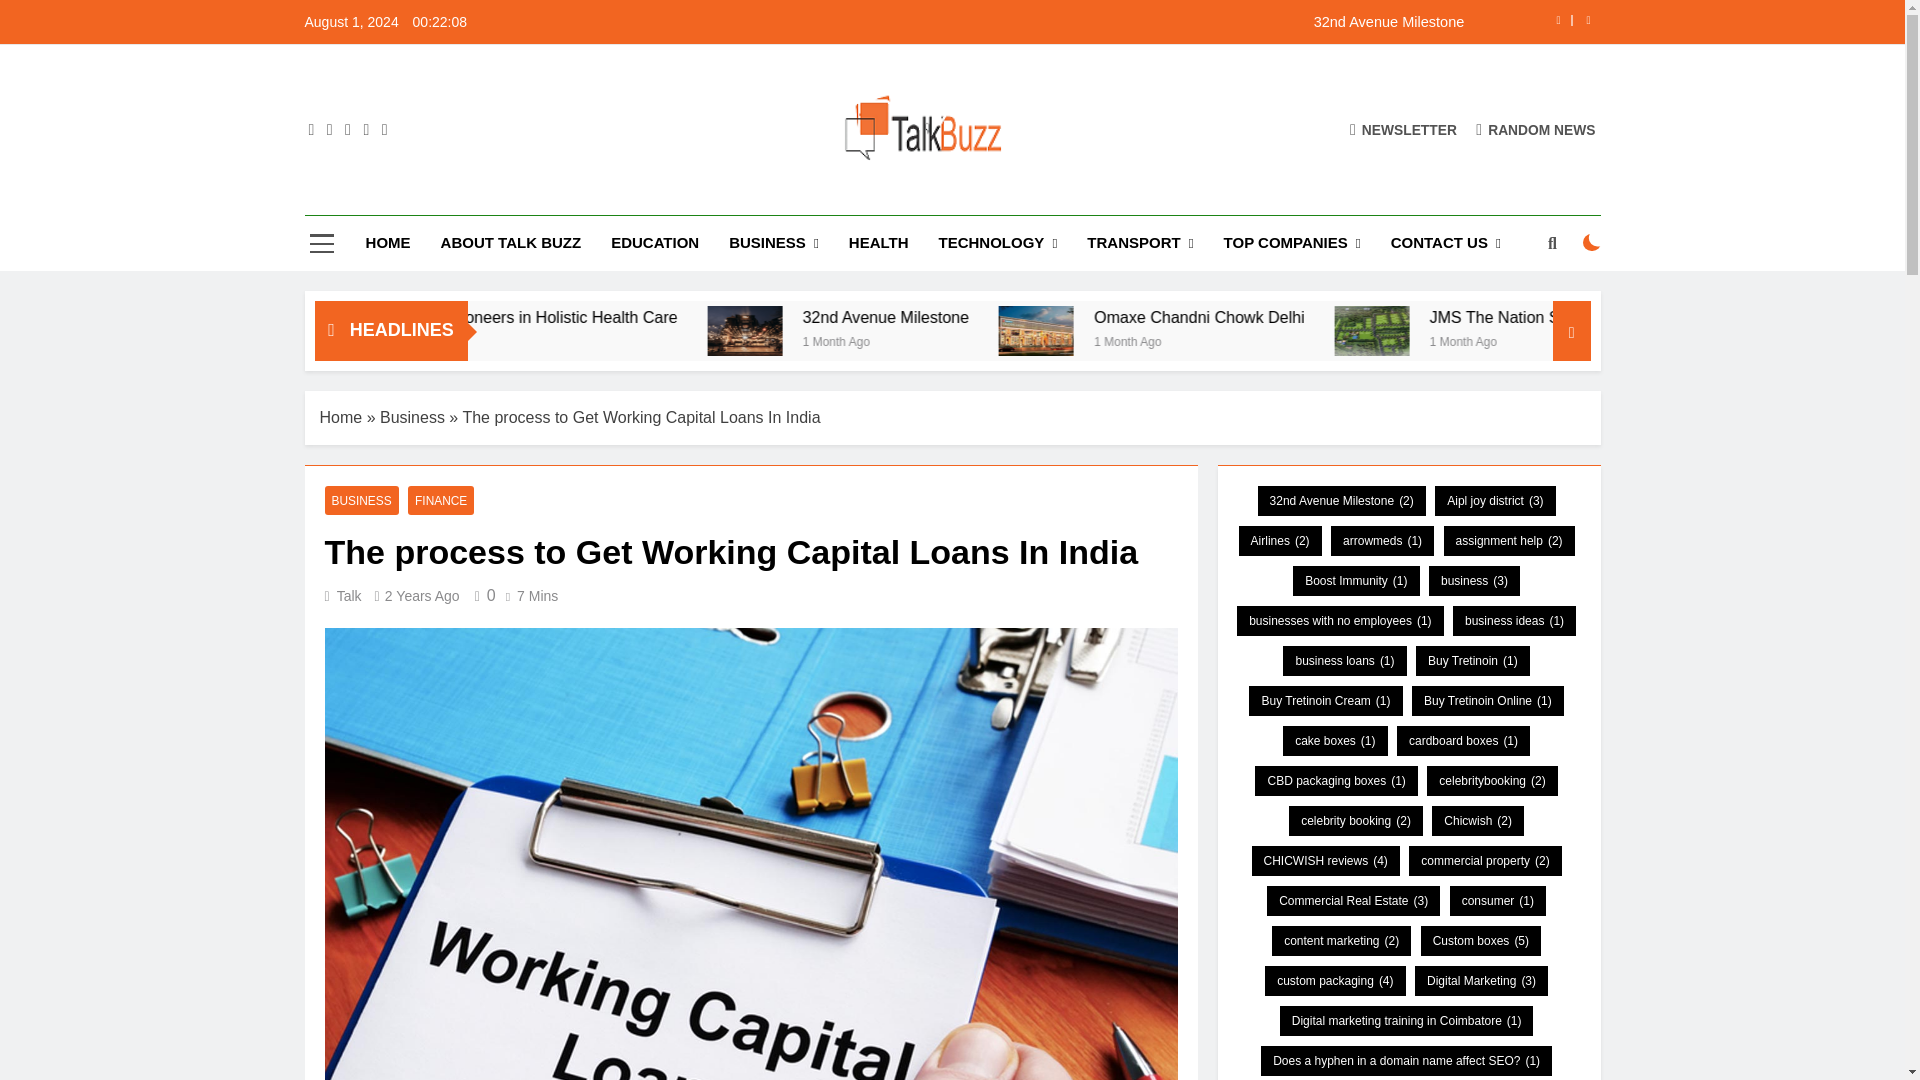 The height and width of the screenshot is (1080, 1920). What do you see at coordinates (664, 196) in the screenshot?
I see `Talk Buzz` at bounding box center [664, 196].